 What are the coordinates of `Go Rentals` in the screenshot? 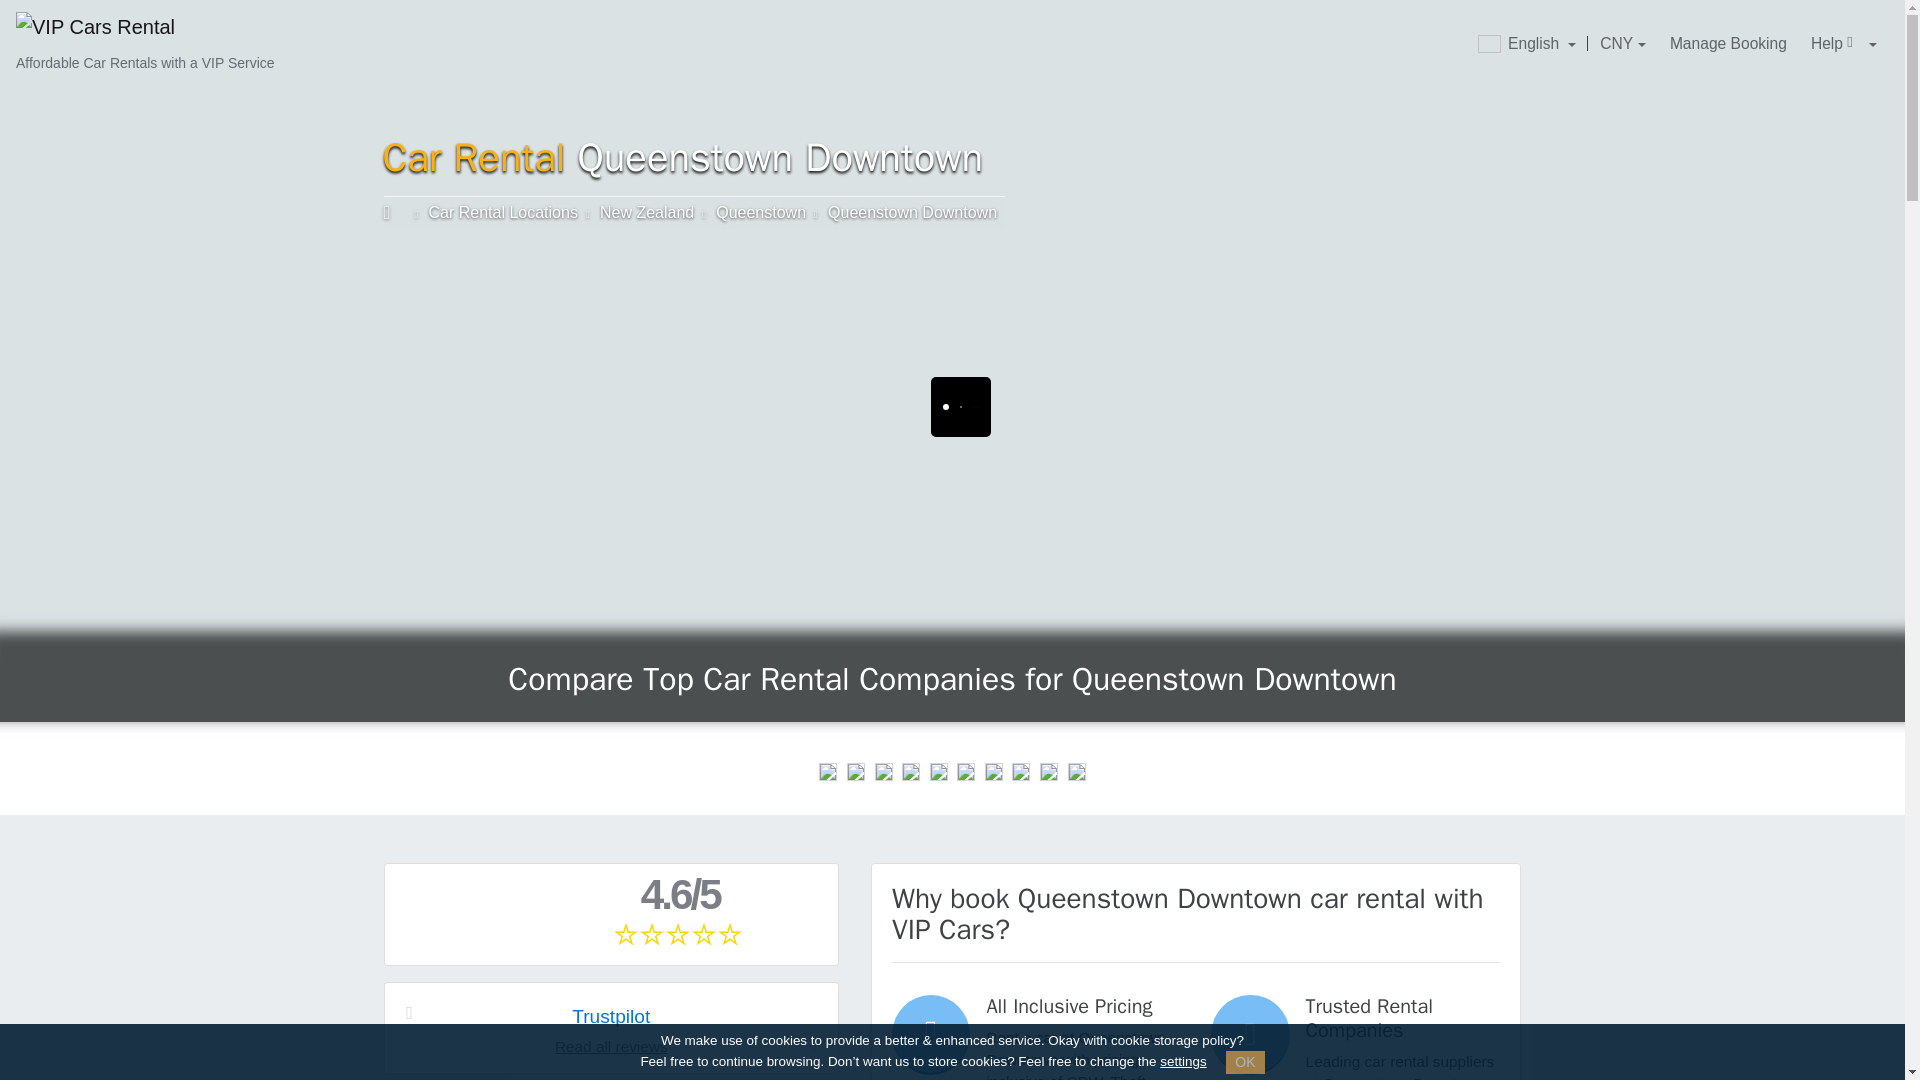 It's located at (966, 771).